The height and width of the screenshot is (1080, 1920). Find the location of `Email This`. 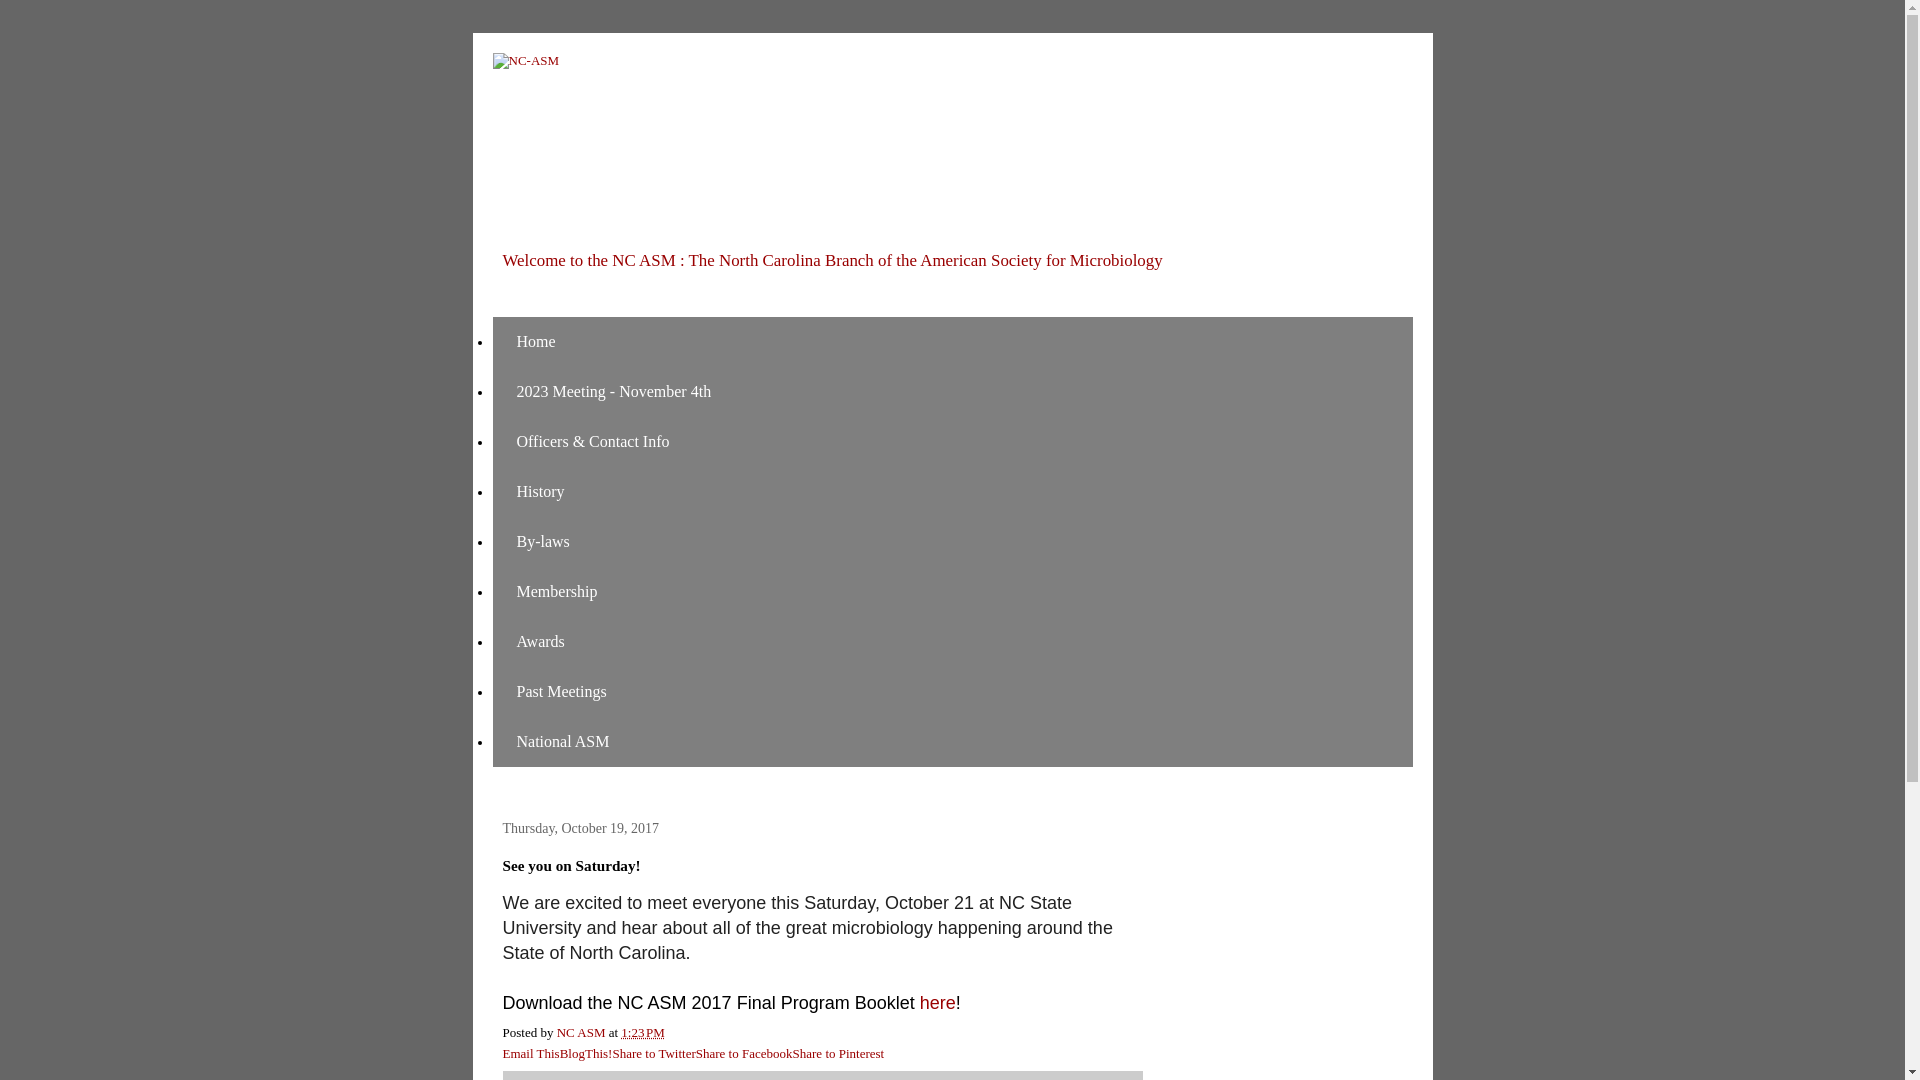

Email This is located at coordinates (530, 1053).